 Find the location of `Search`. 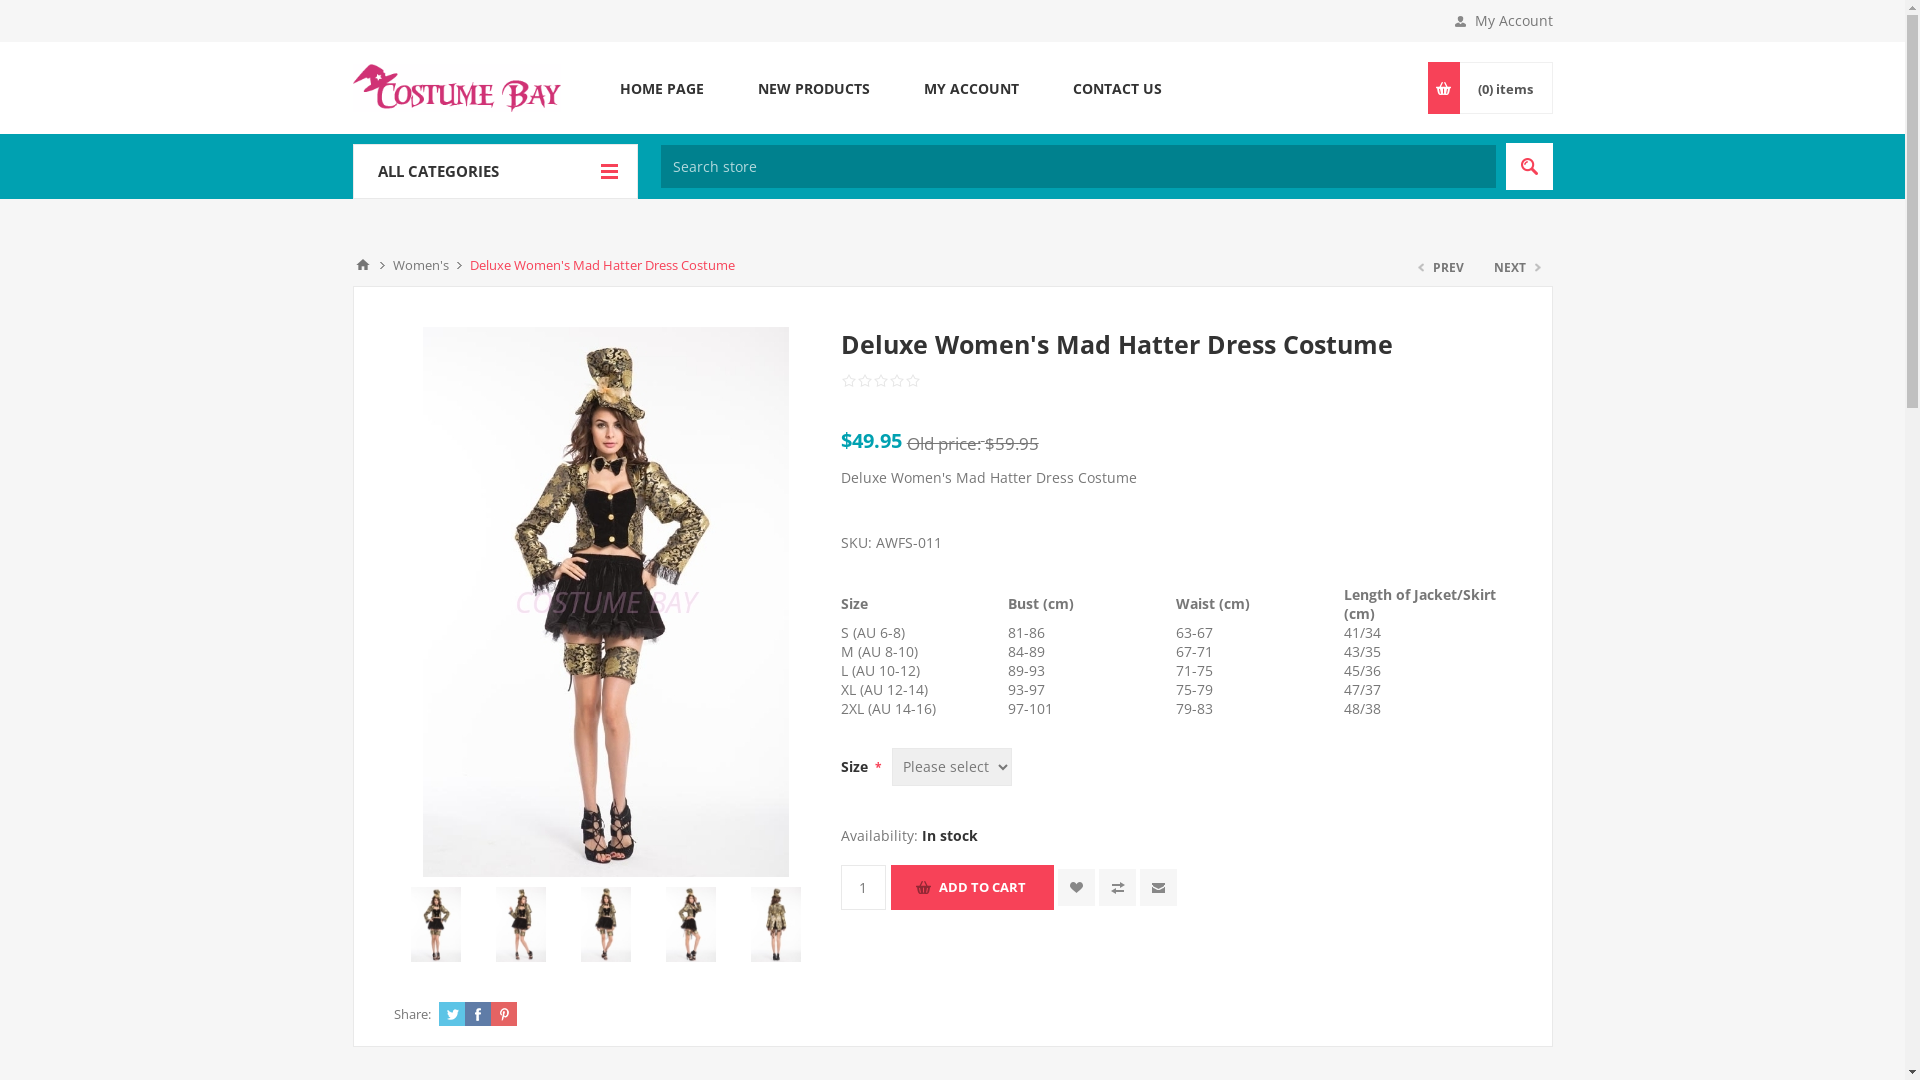

Search is located at coordinates (1530, 166).